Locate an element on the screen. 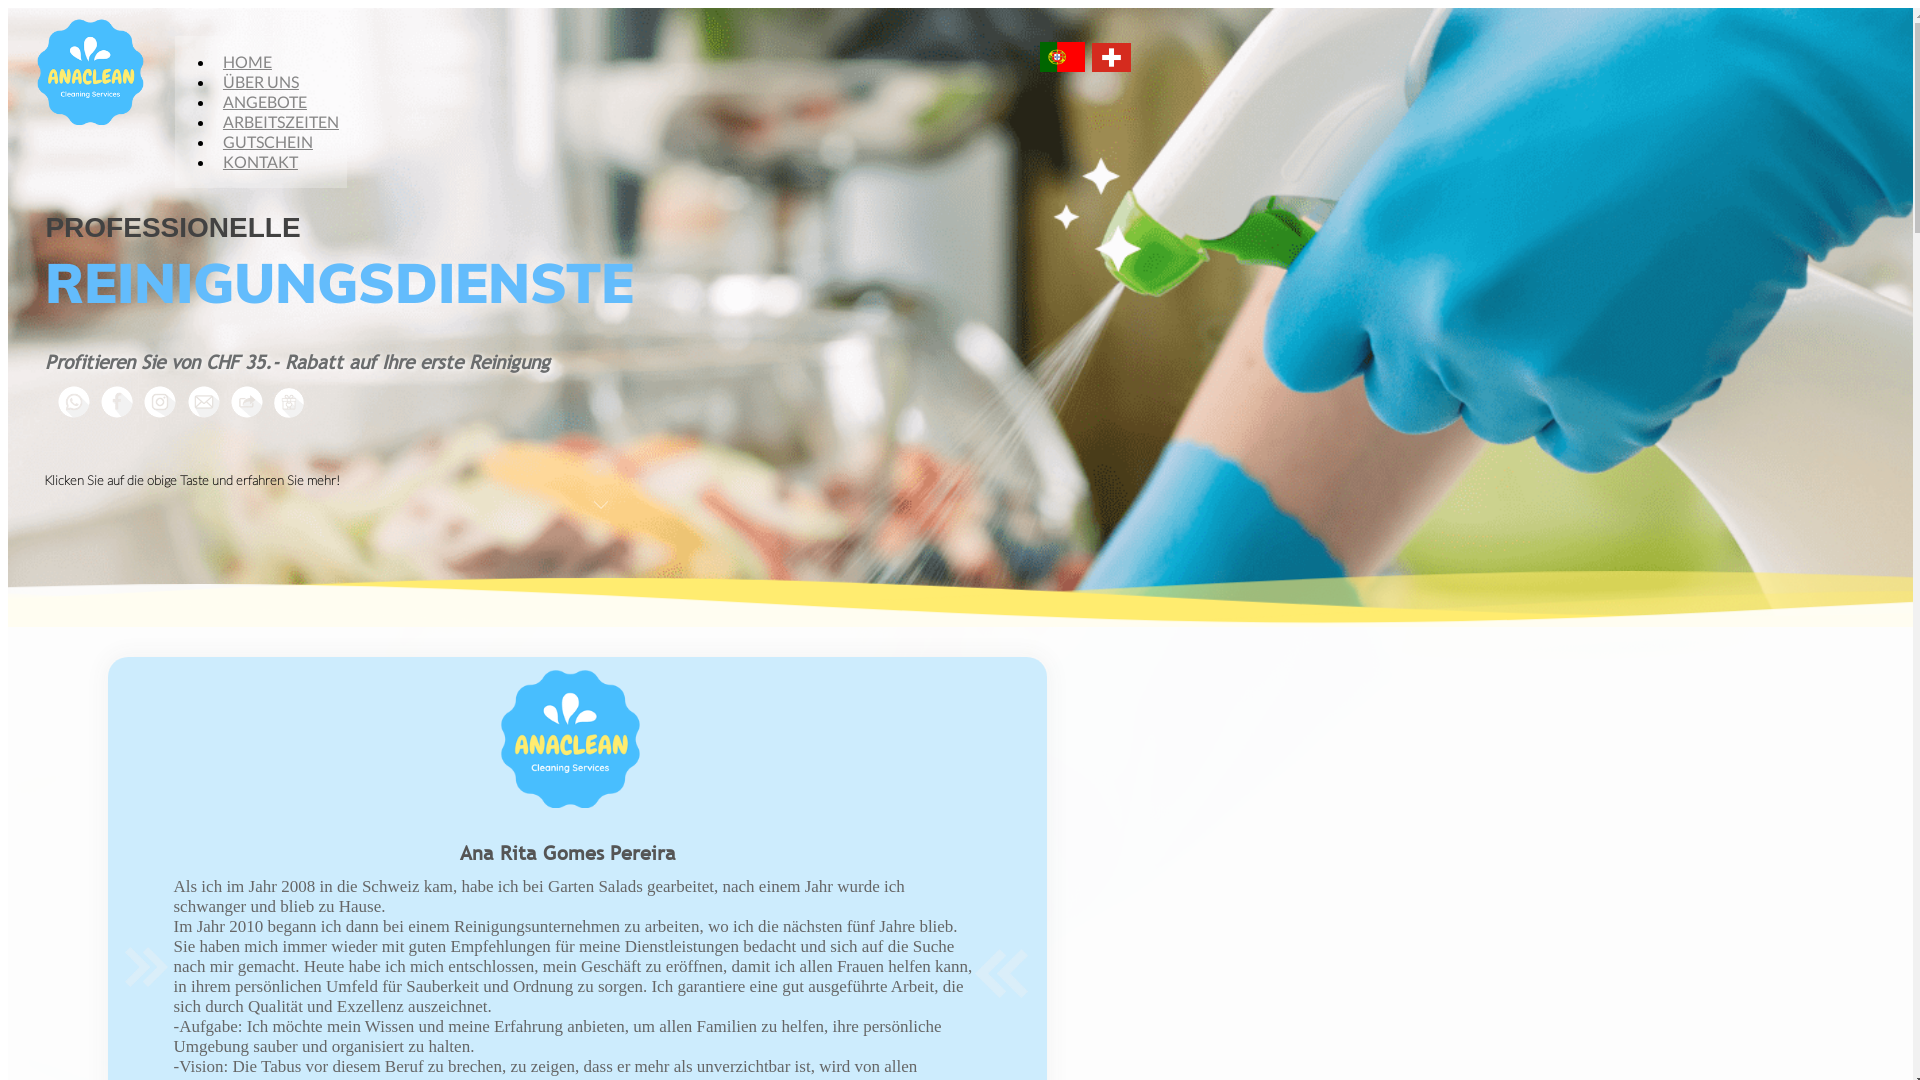 The height and width of the screenshot is (1080, 1920). Gutschein is located at coordinates (289, 403).